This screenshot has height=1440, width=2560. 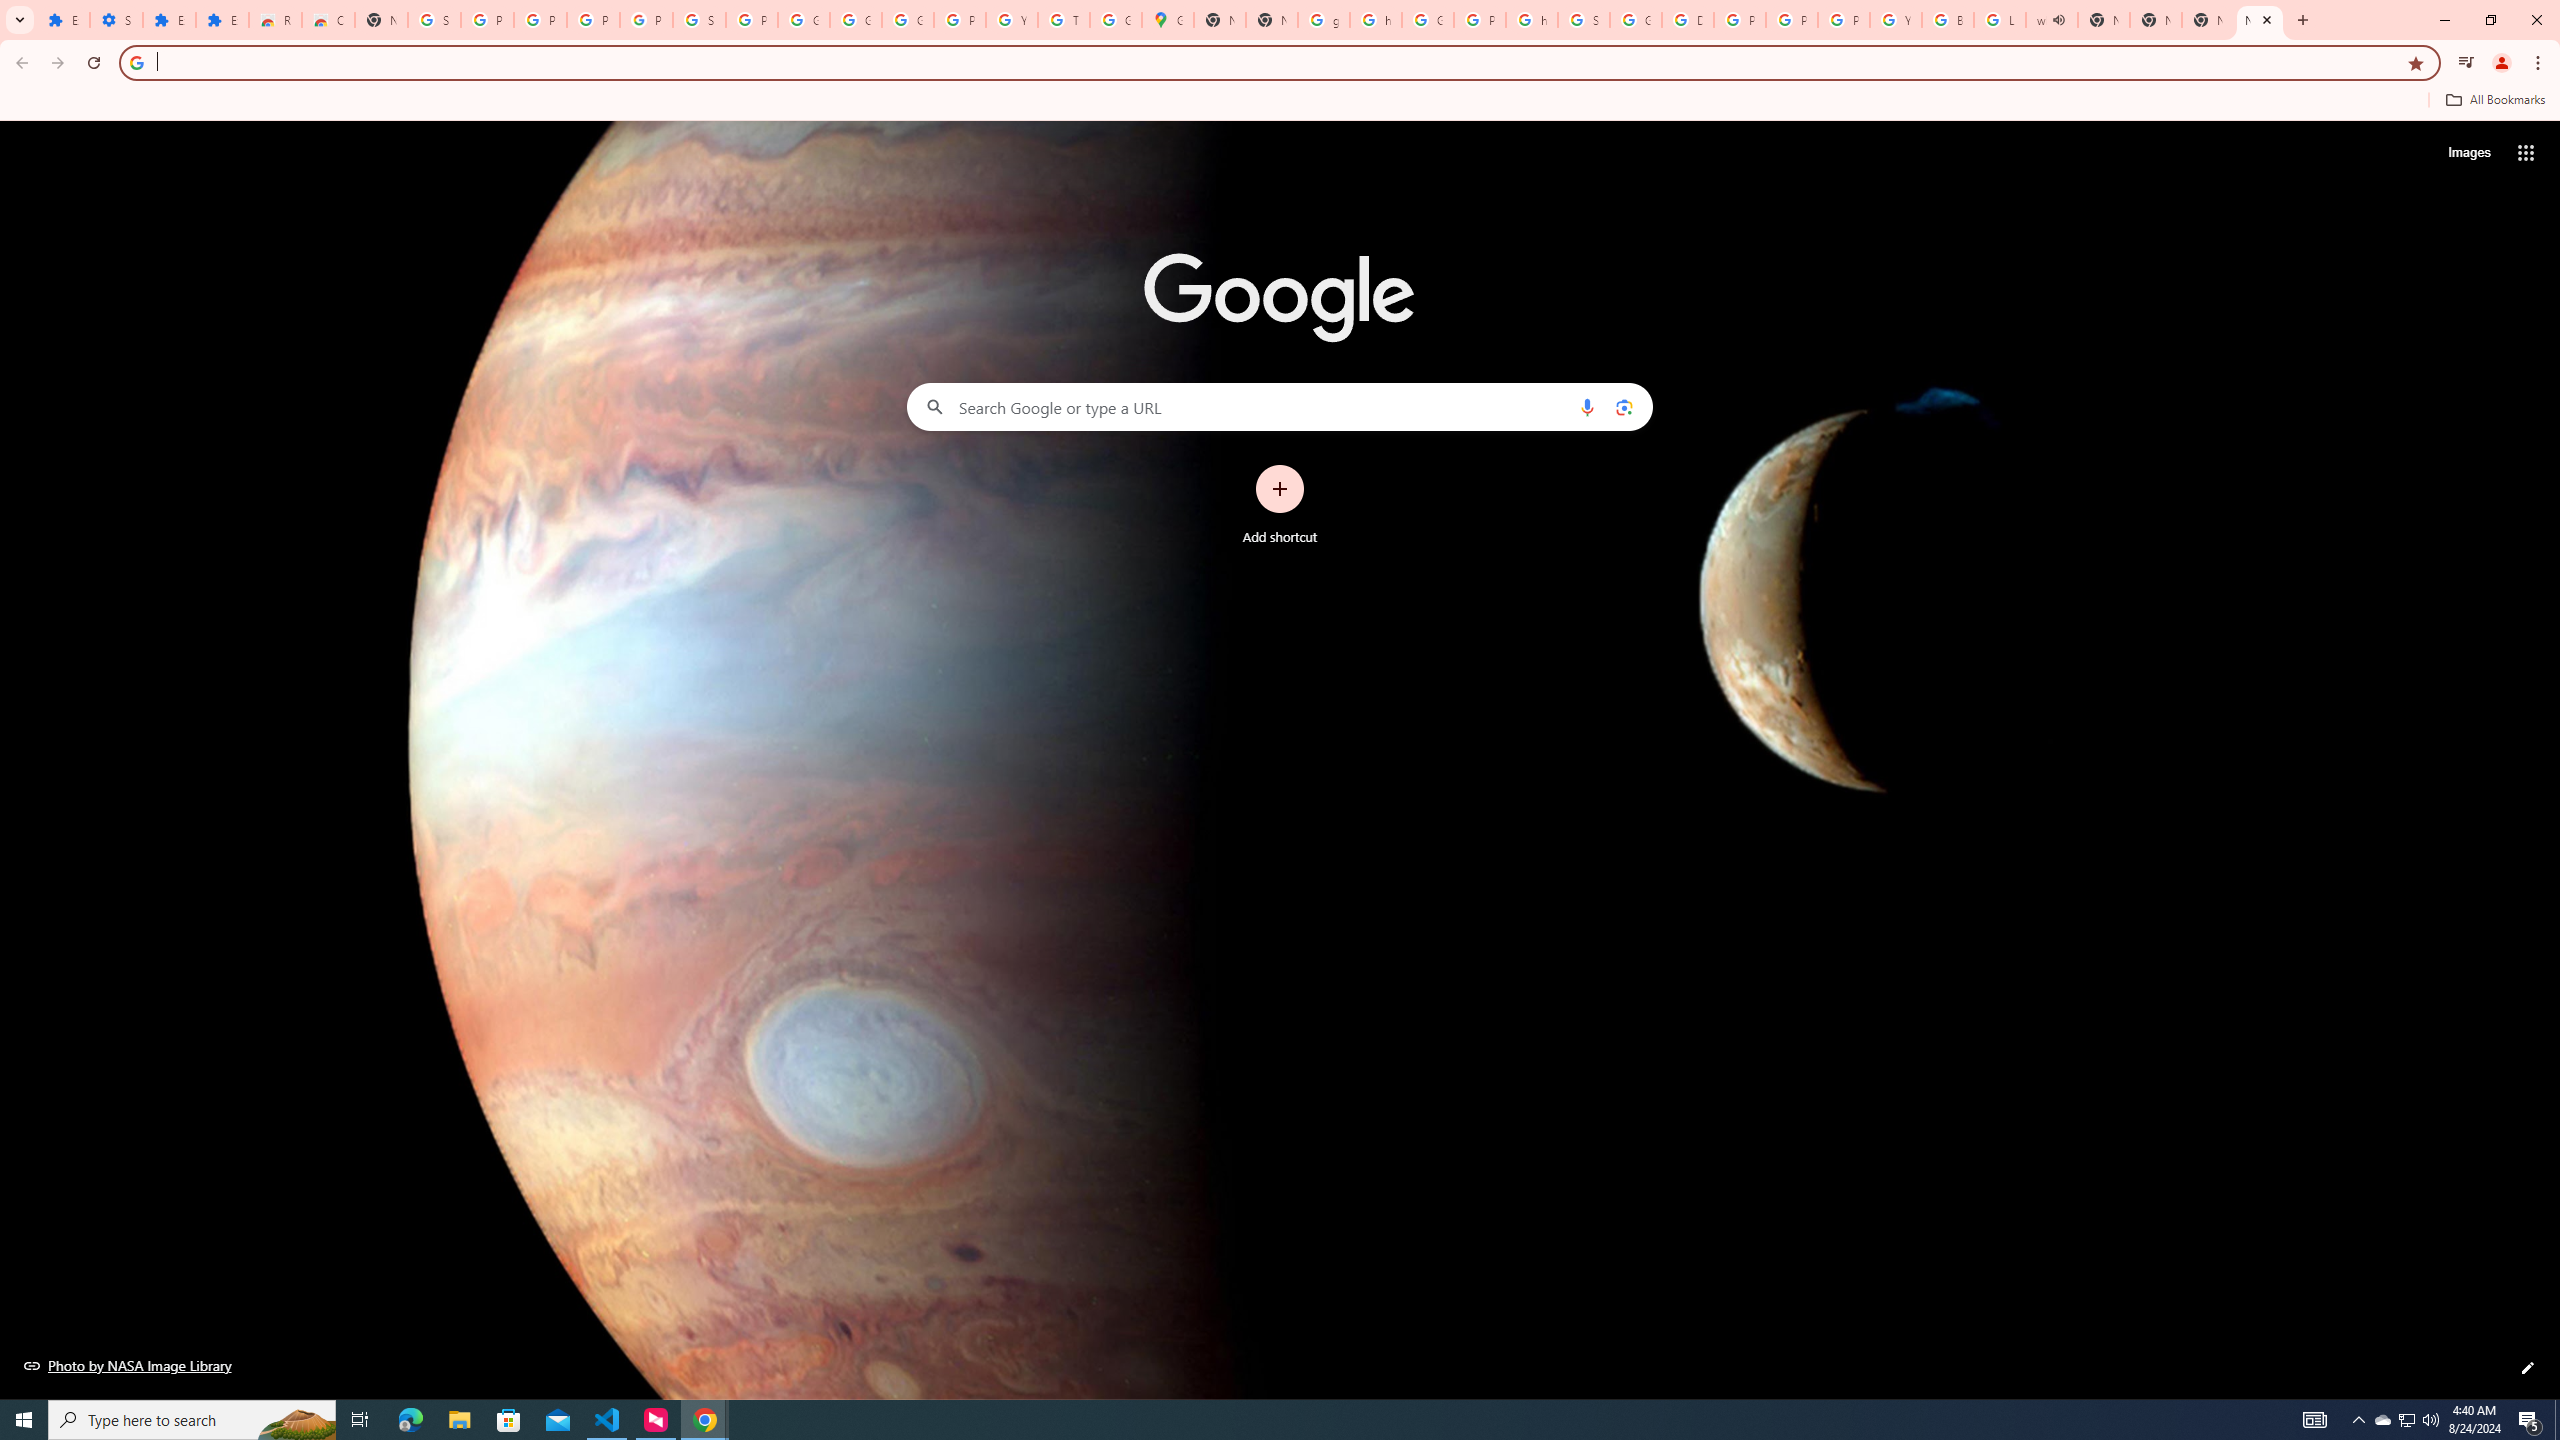 What do you see at coordinates (1272, 20) in the screenshot?
I see `New Tab` at bounding box center [1272, 20].